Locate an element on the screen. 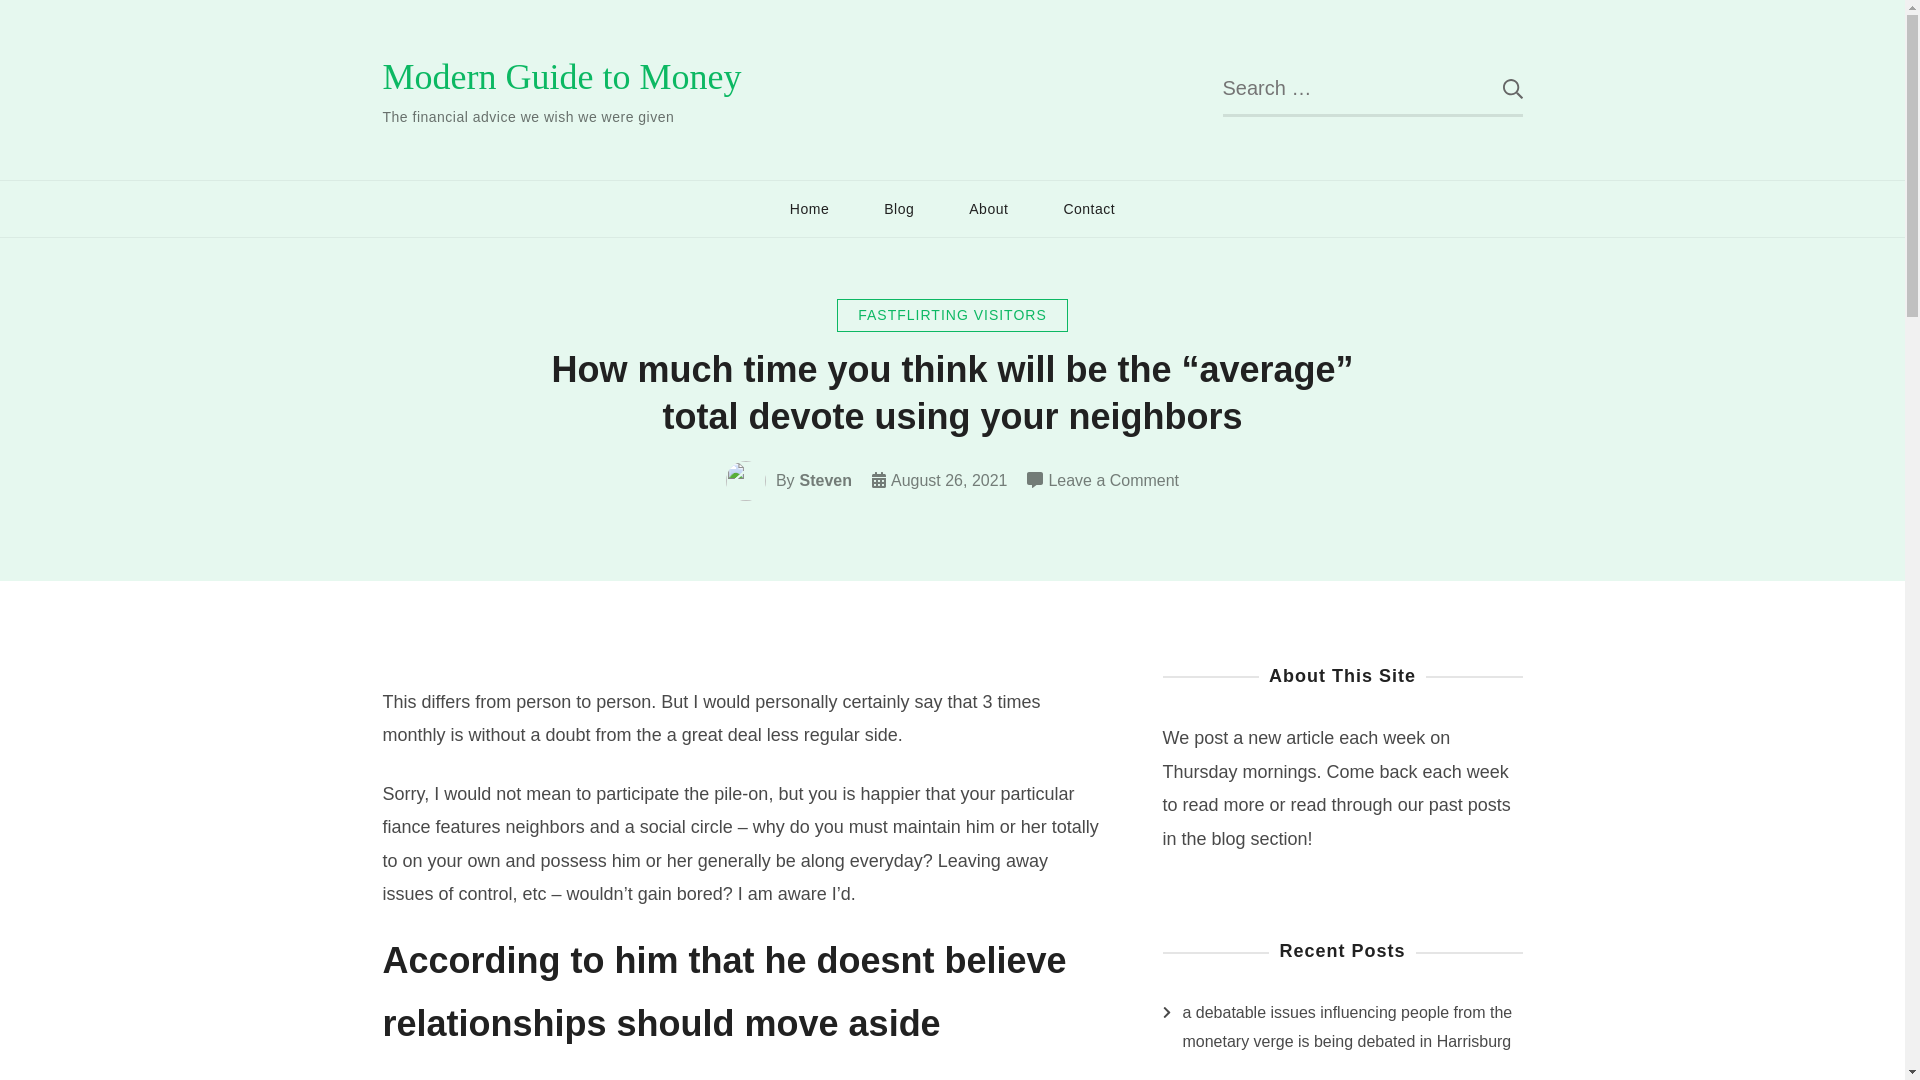 The height and width of the screenshot is (1080, 1920). Contact is located at coordinates (1089, 208).